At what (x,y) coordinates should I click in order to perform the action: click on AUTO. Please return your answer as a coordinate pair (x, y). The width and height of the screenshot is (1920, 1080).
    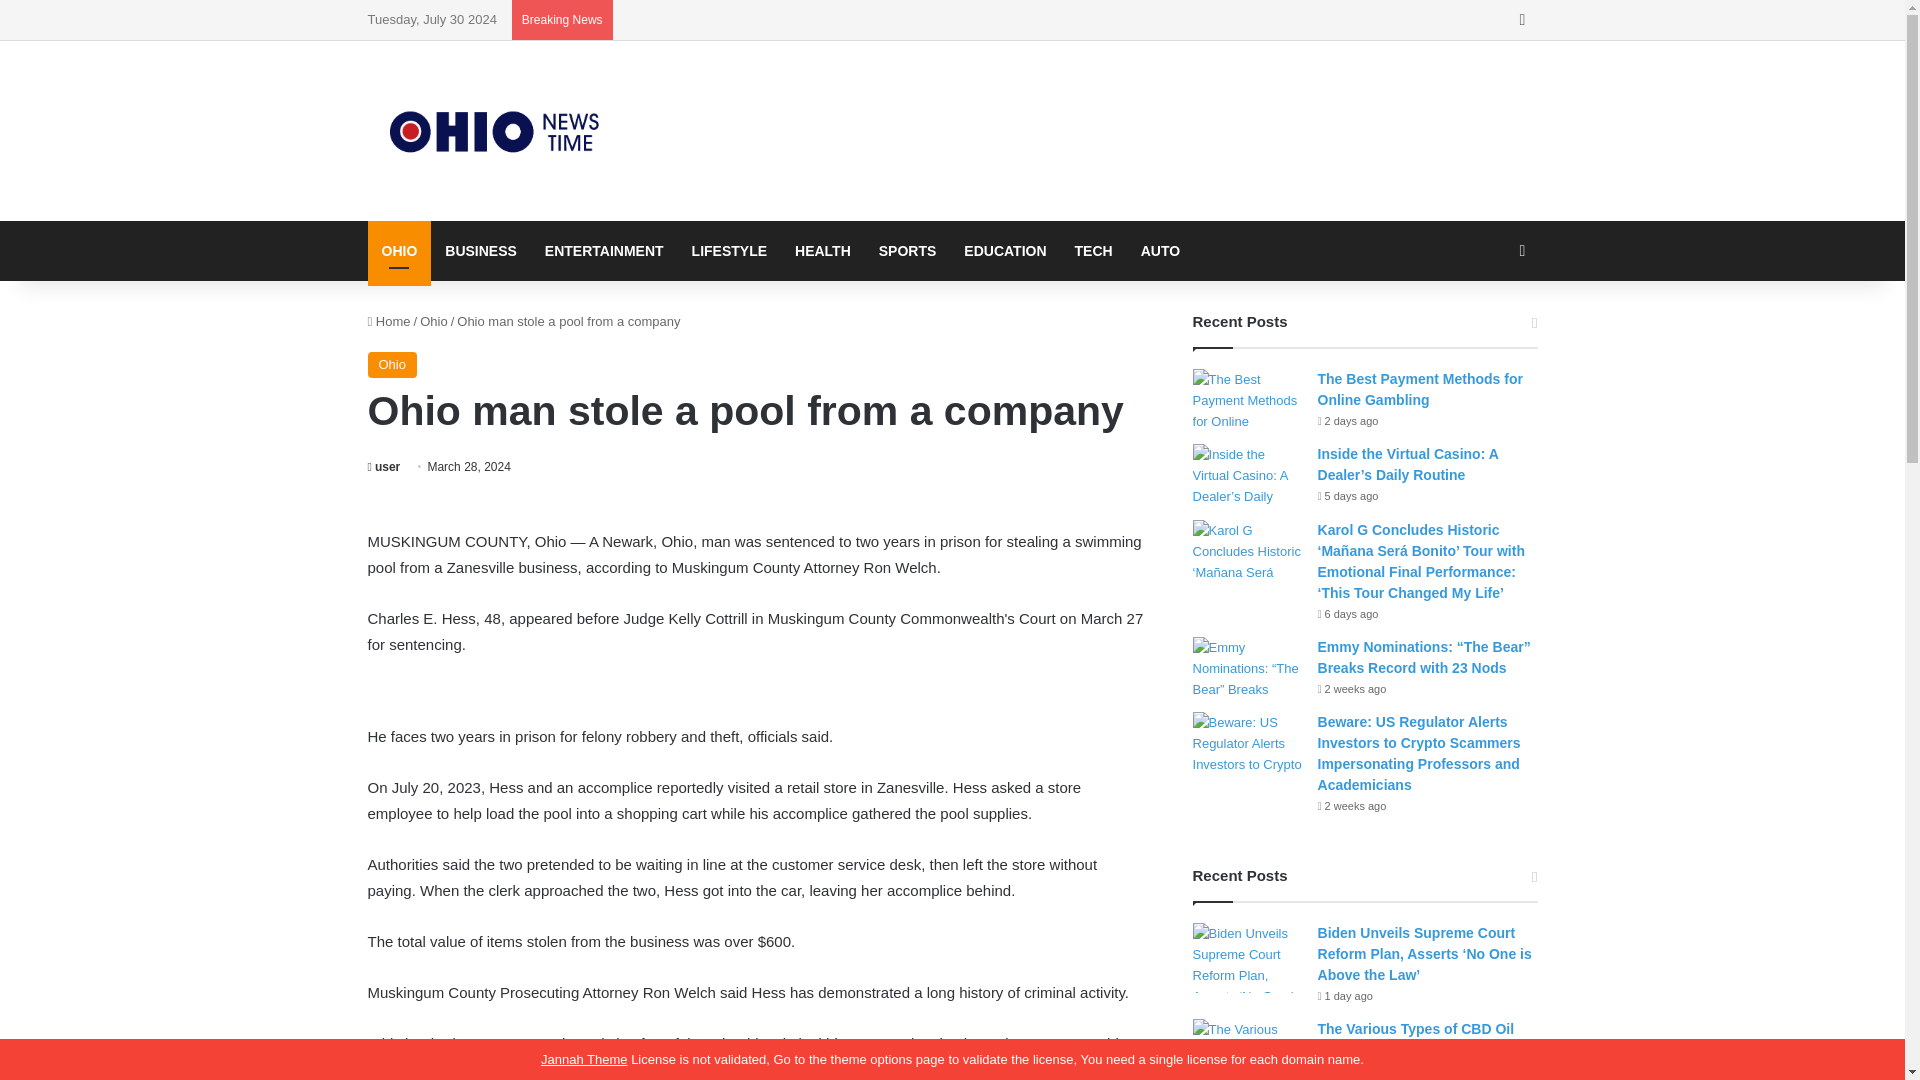
    Looking at the image, I should click on (1160, 250).